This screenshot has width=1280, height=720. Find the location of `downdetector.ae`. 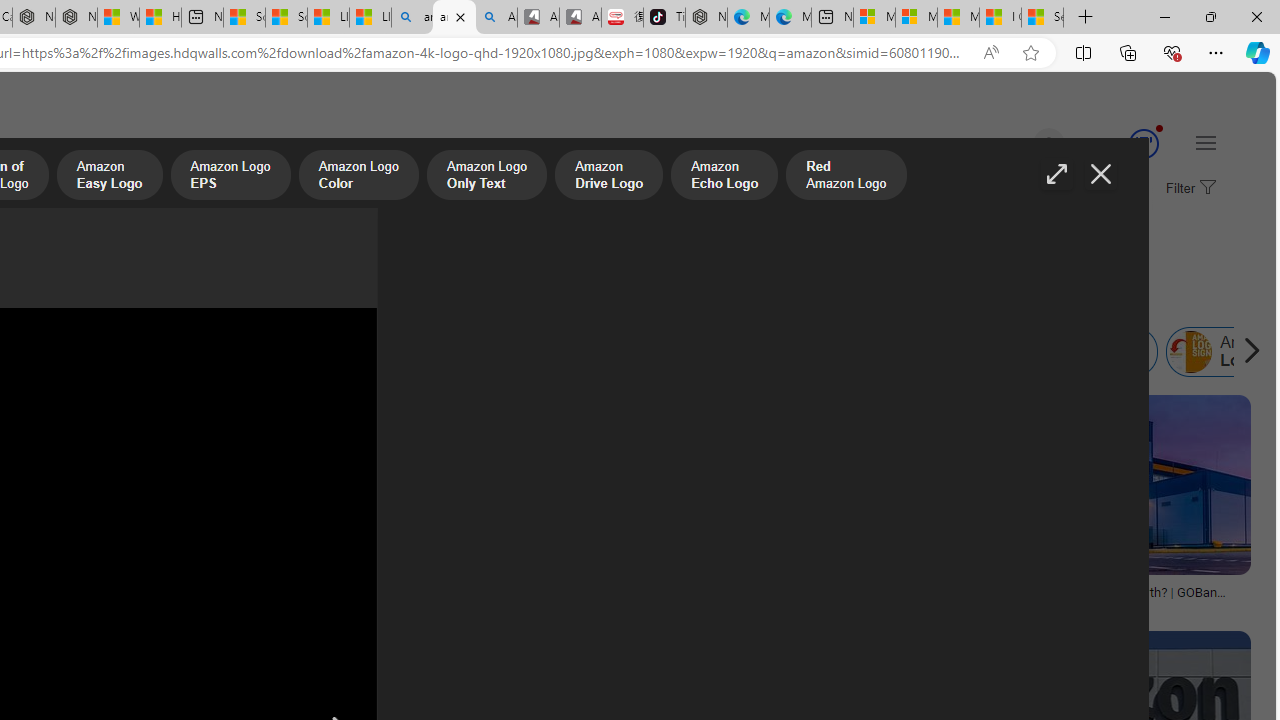

downdetector.ae is located at coordinates (128, 606).